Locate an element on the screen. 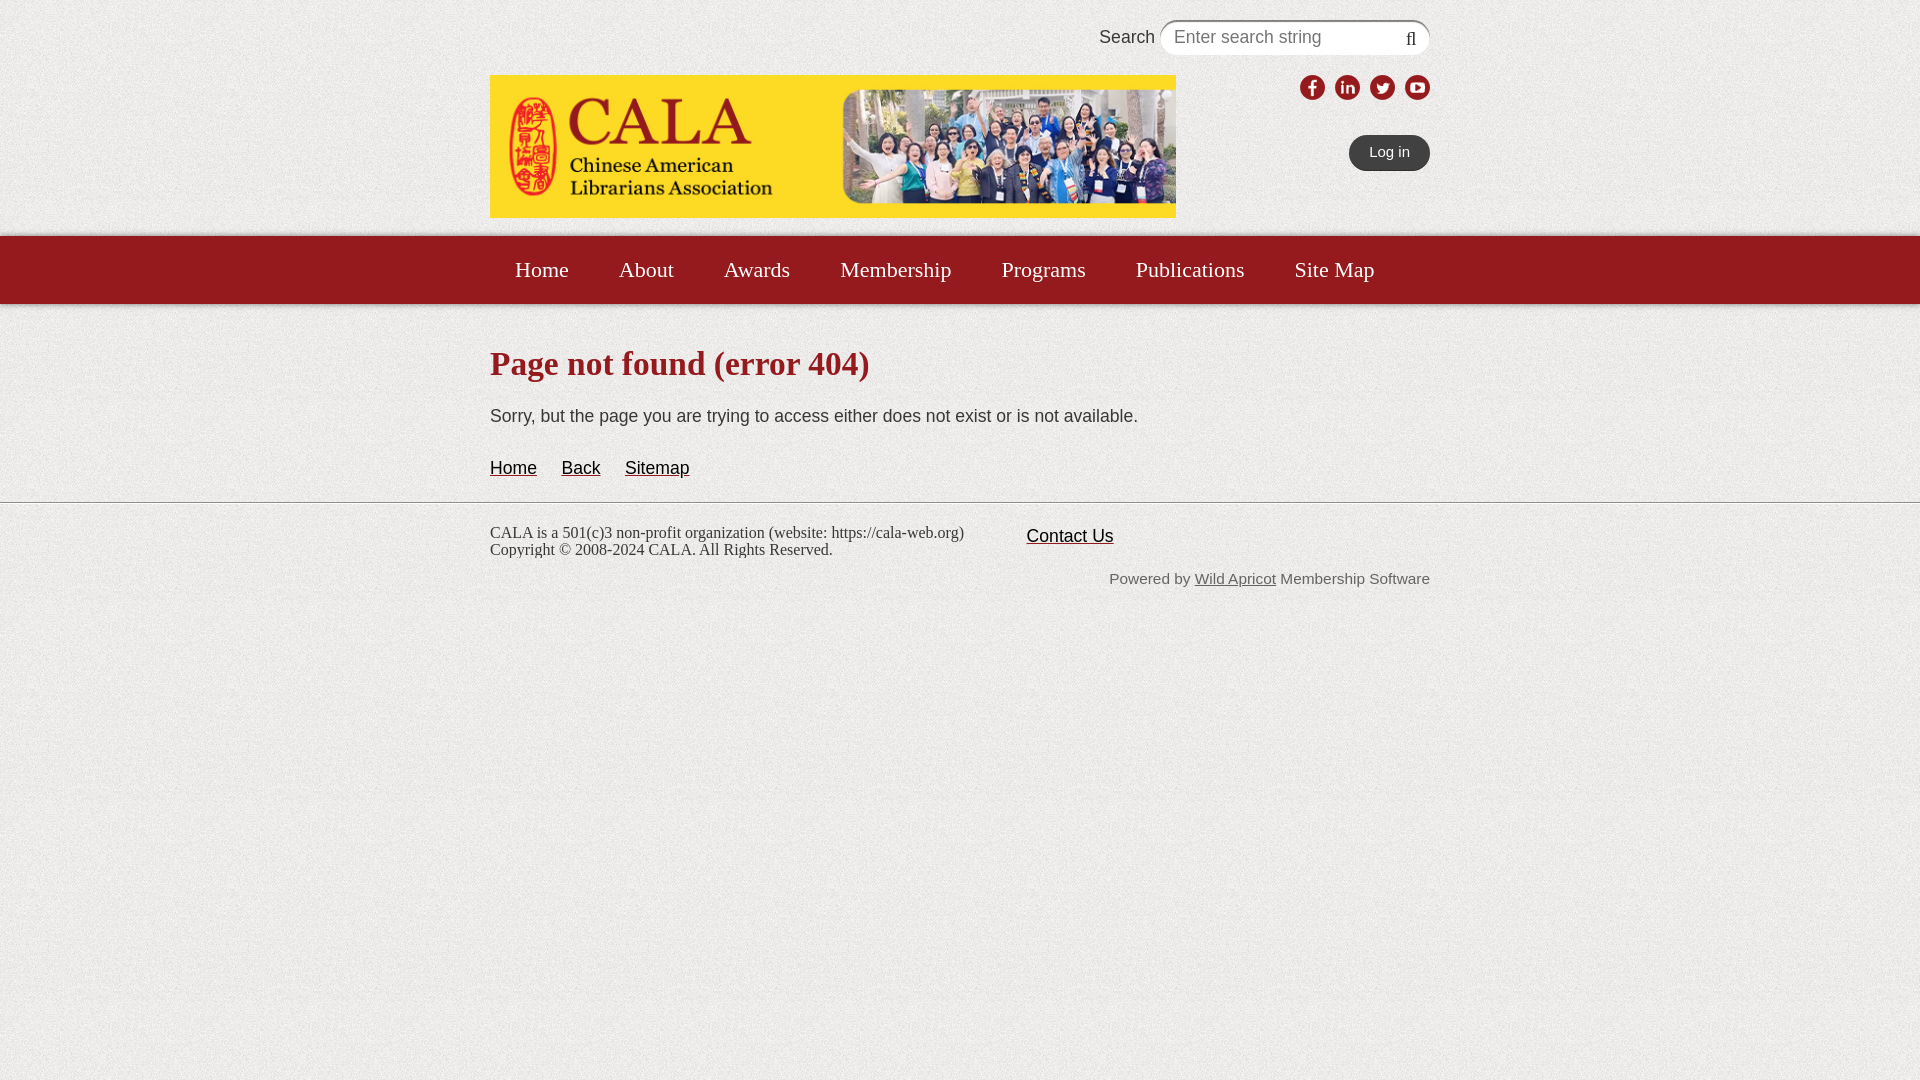  top menu: Membership is located at coordinates (894, 270).